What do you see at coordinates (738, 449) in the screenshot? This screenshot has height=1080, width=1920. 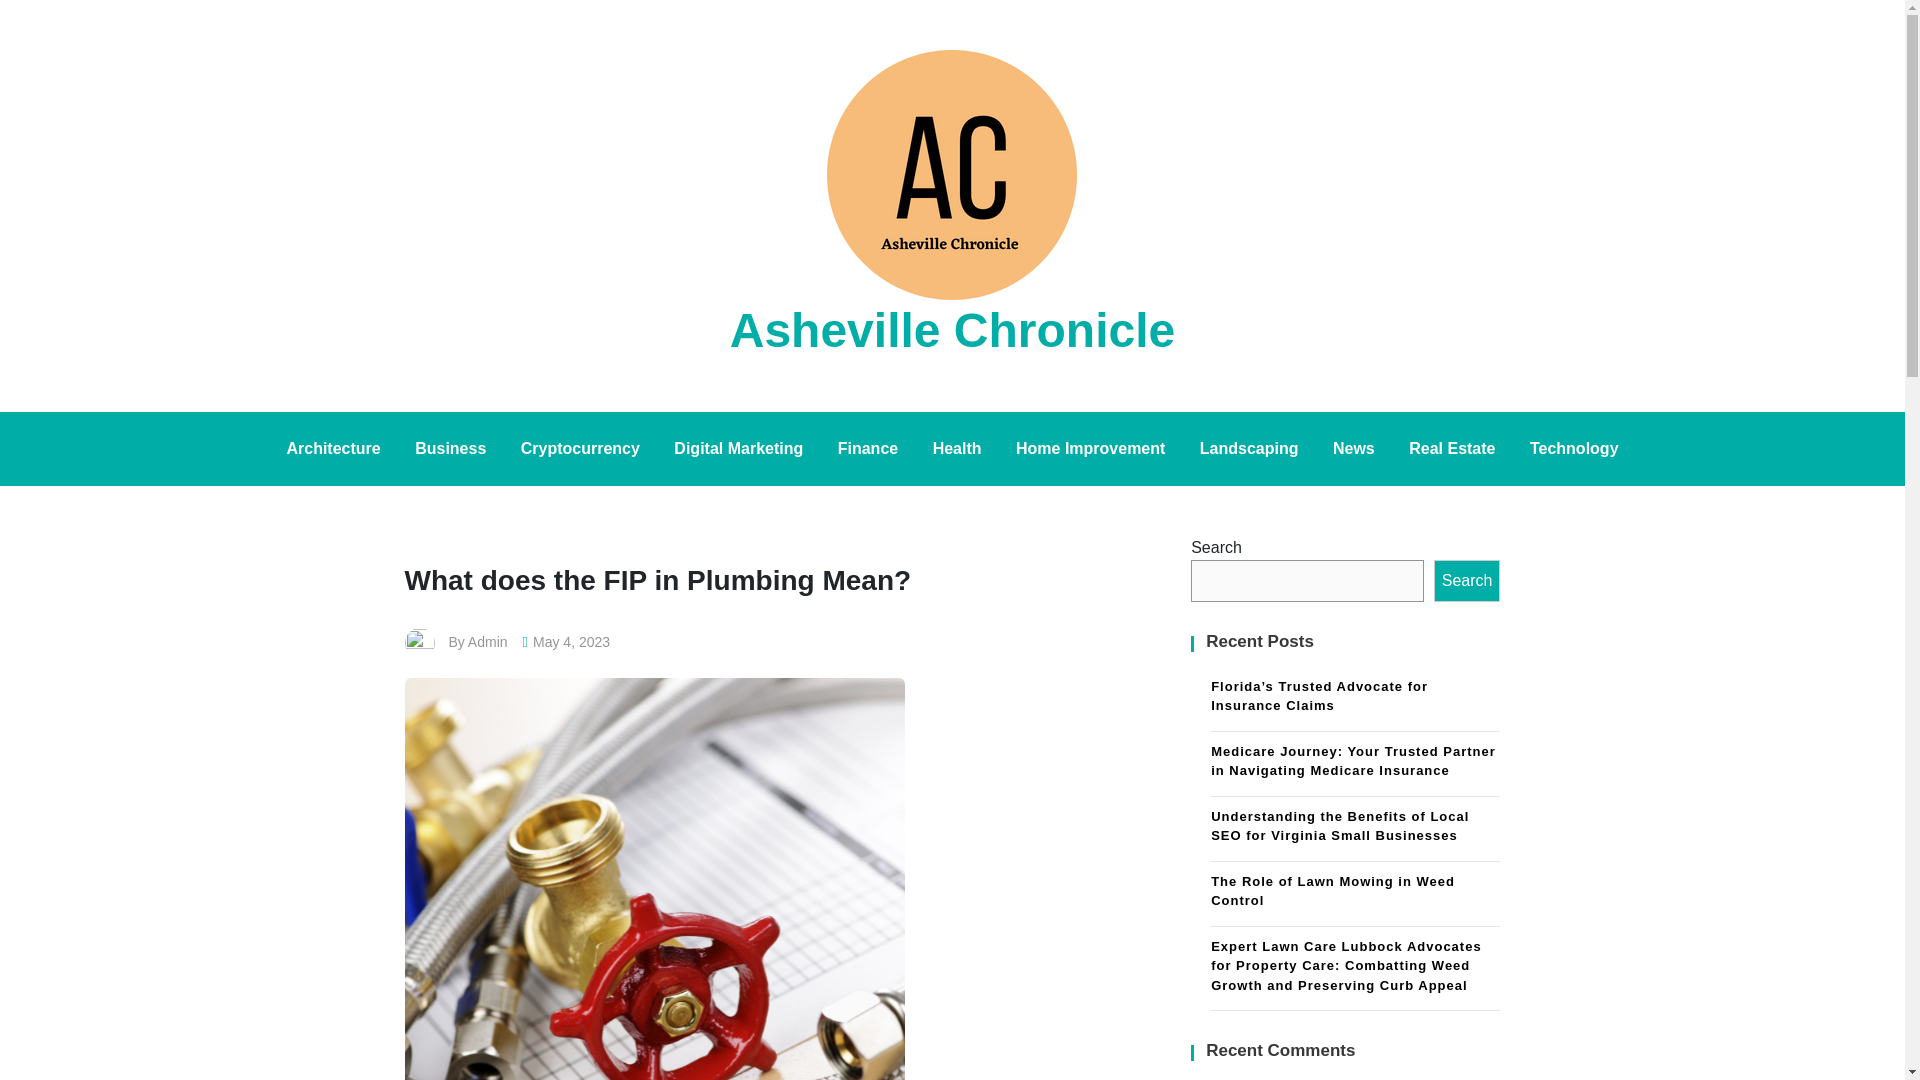 I see `Digital Marketing` at bounding box center [738, 449].